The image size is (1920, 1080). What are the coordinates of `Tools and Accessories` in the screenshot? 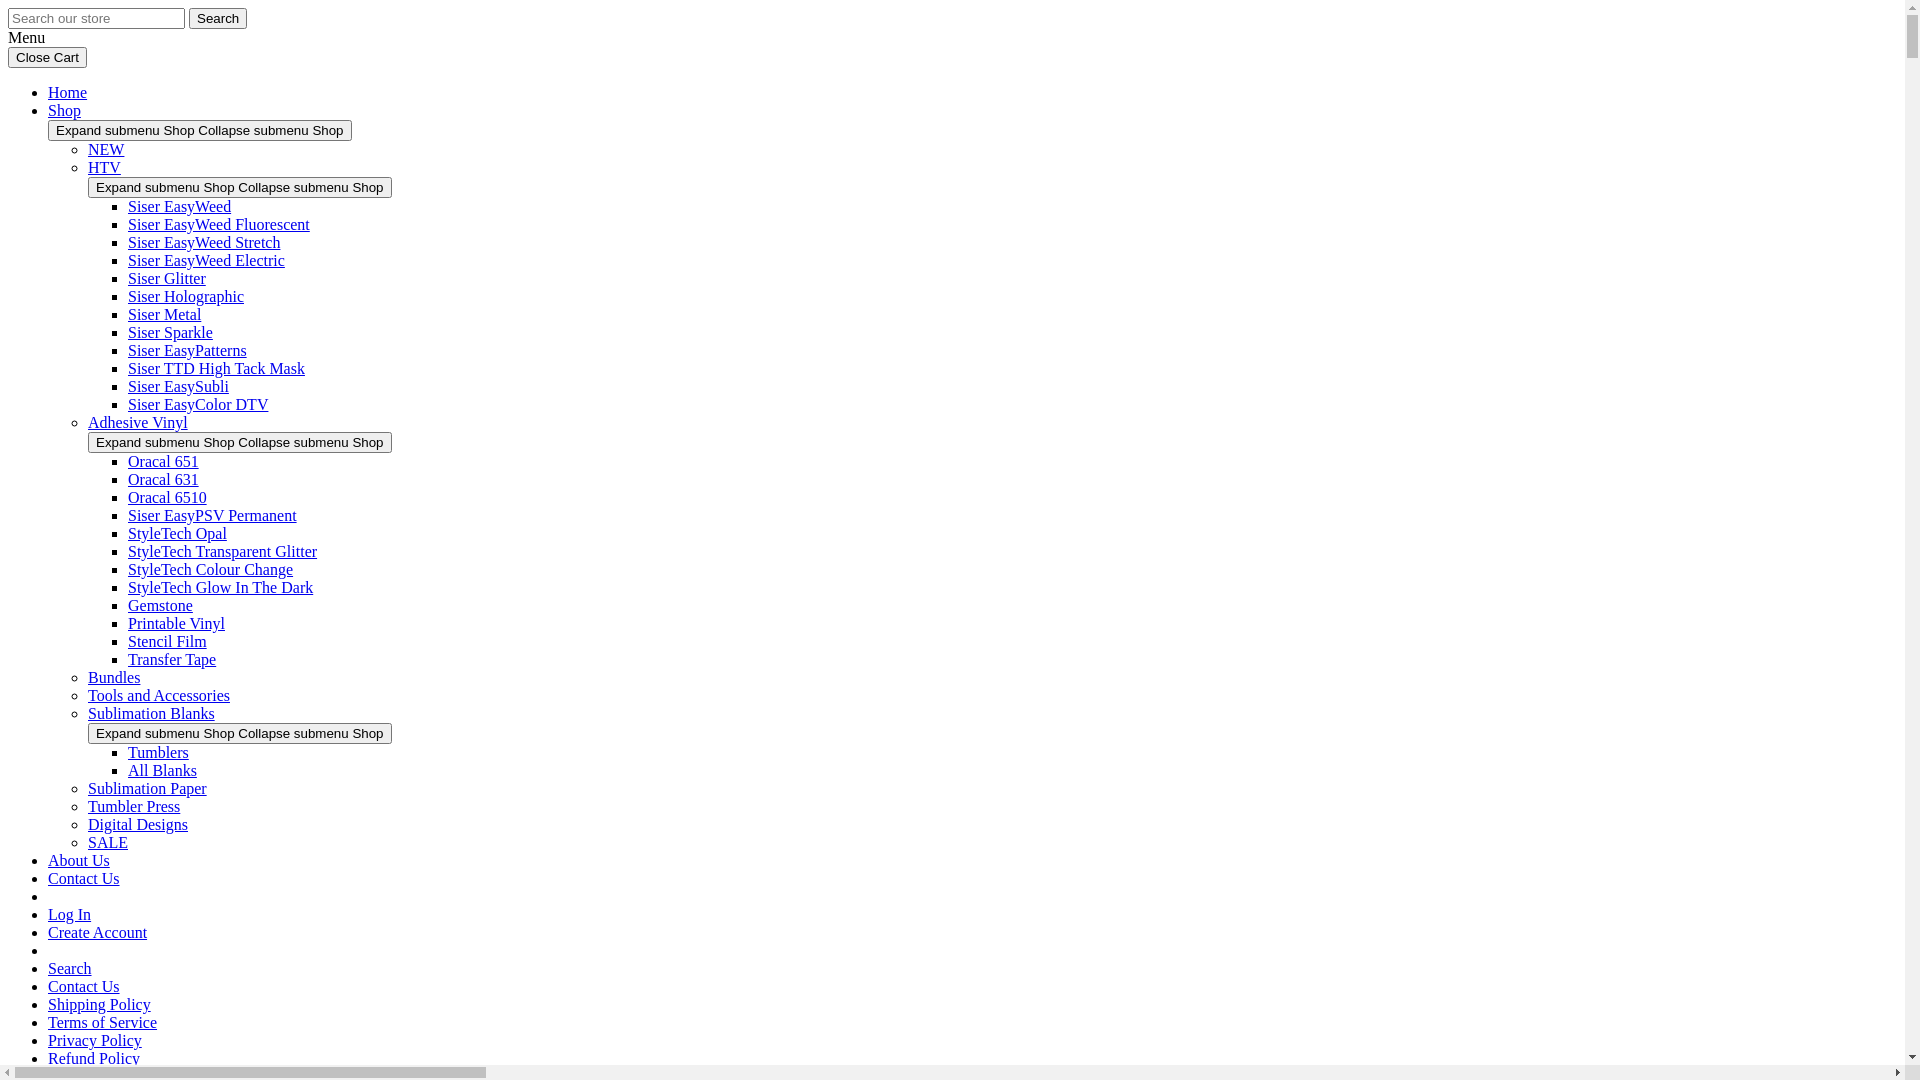 It's located at (159, 696).